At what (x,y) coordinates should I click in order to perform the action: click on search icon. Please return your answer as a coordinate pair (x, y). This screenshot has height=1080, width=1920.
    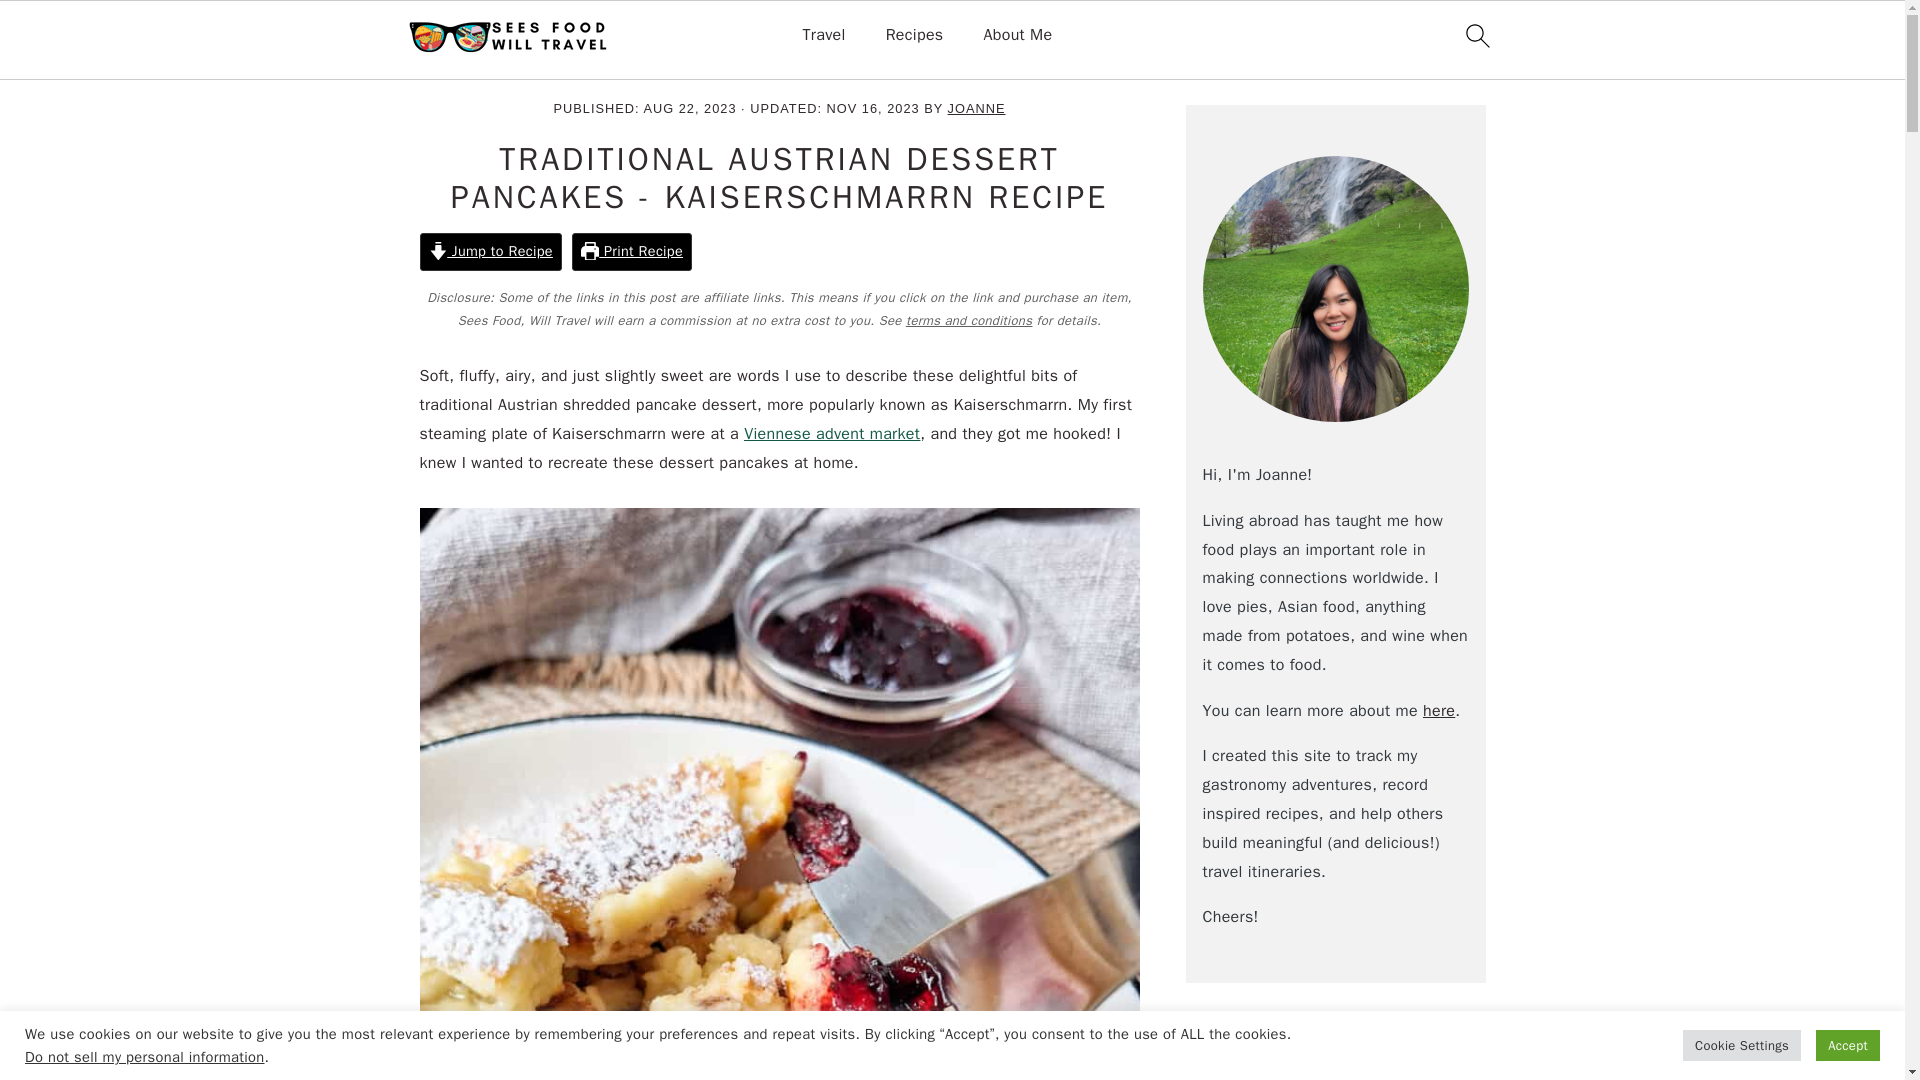
    Looking at the image, I should click on (1476, 35).